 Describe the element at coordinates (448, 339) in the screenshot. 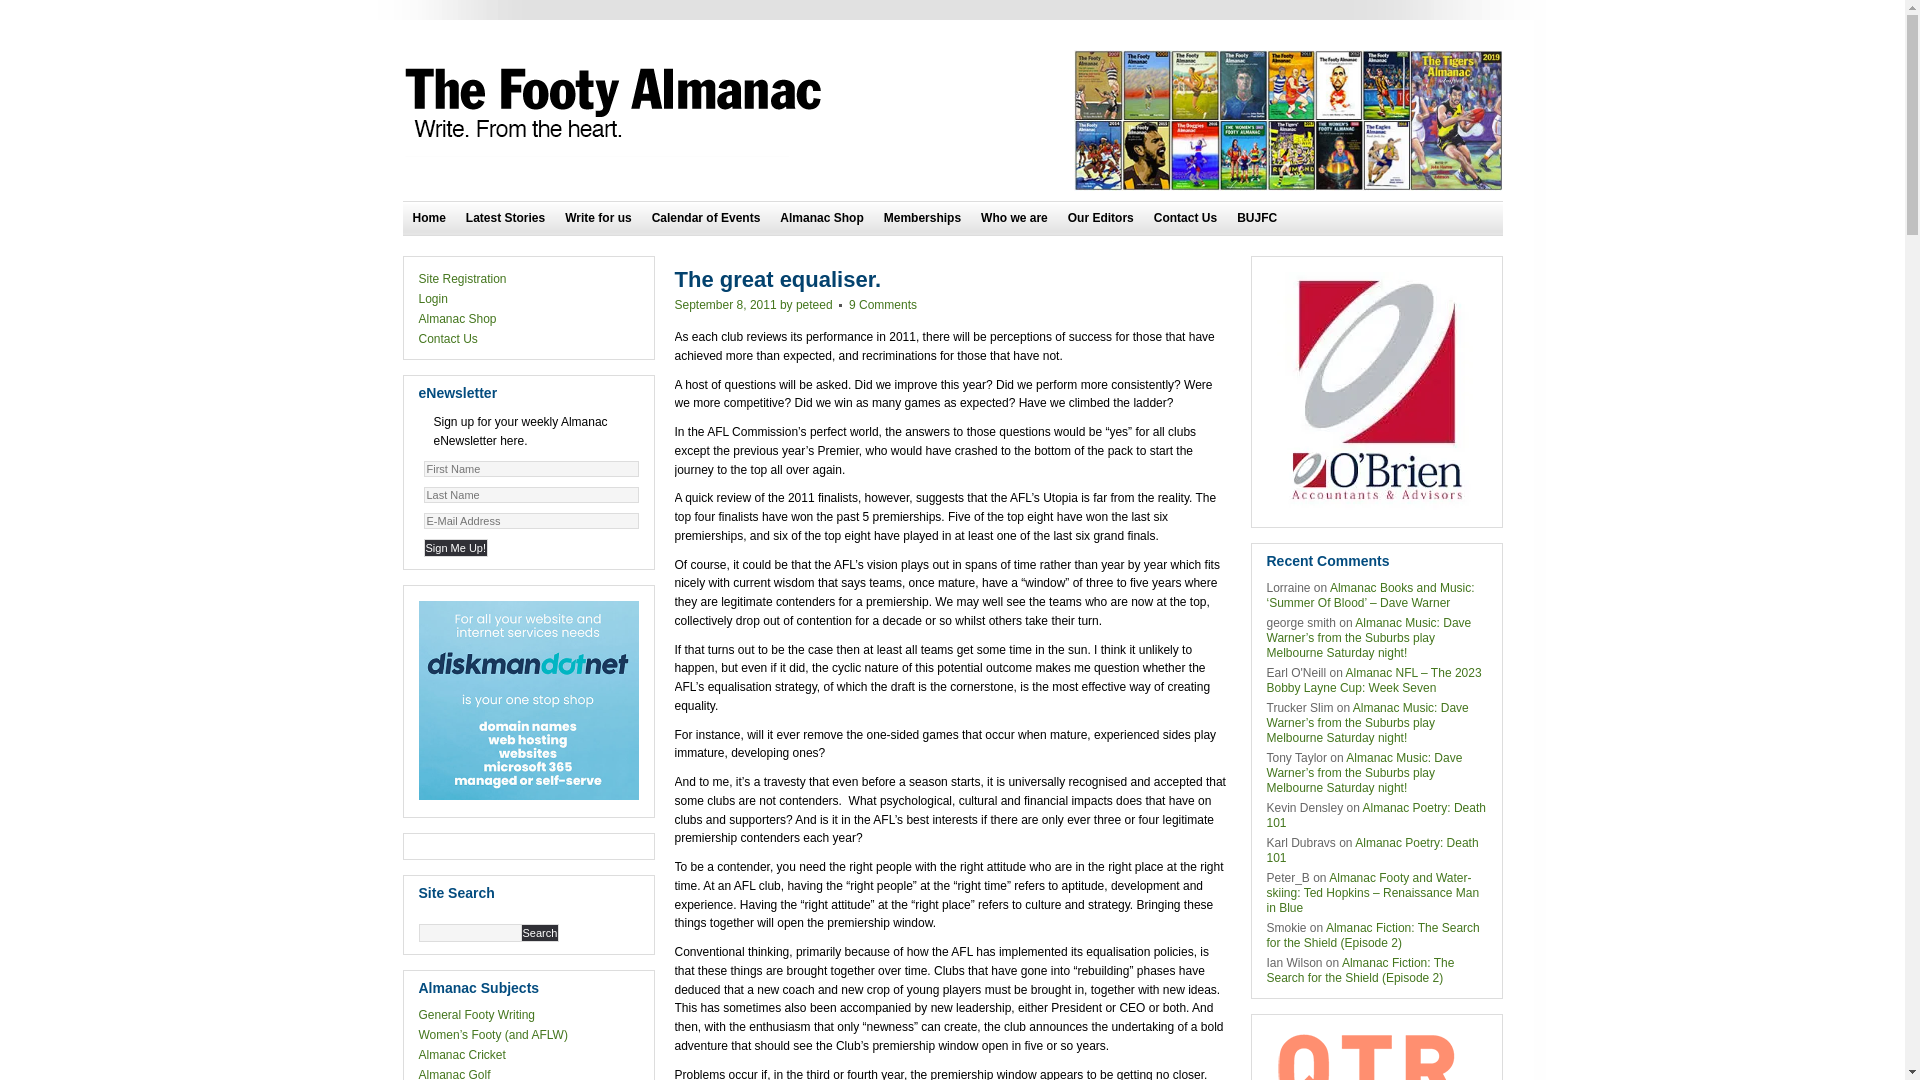

I see `Contact Us` at that location.